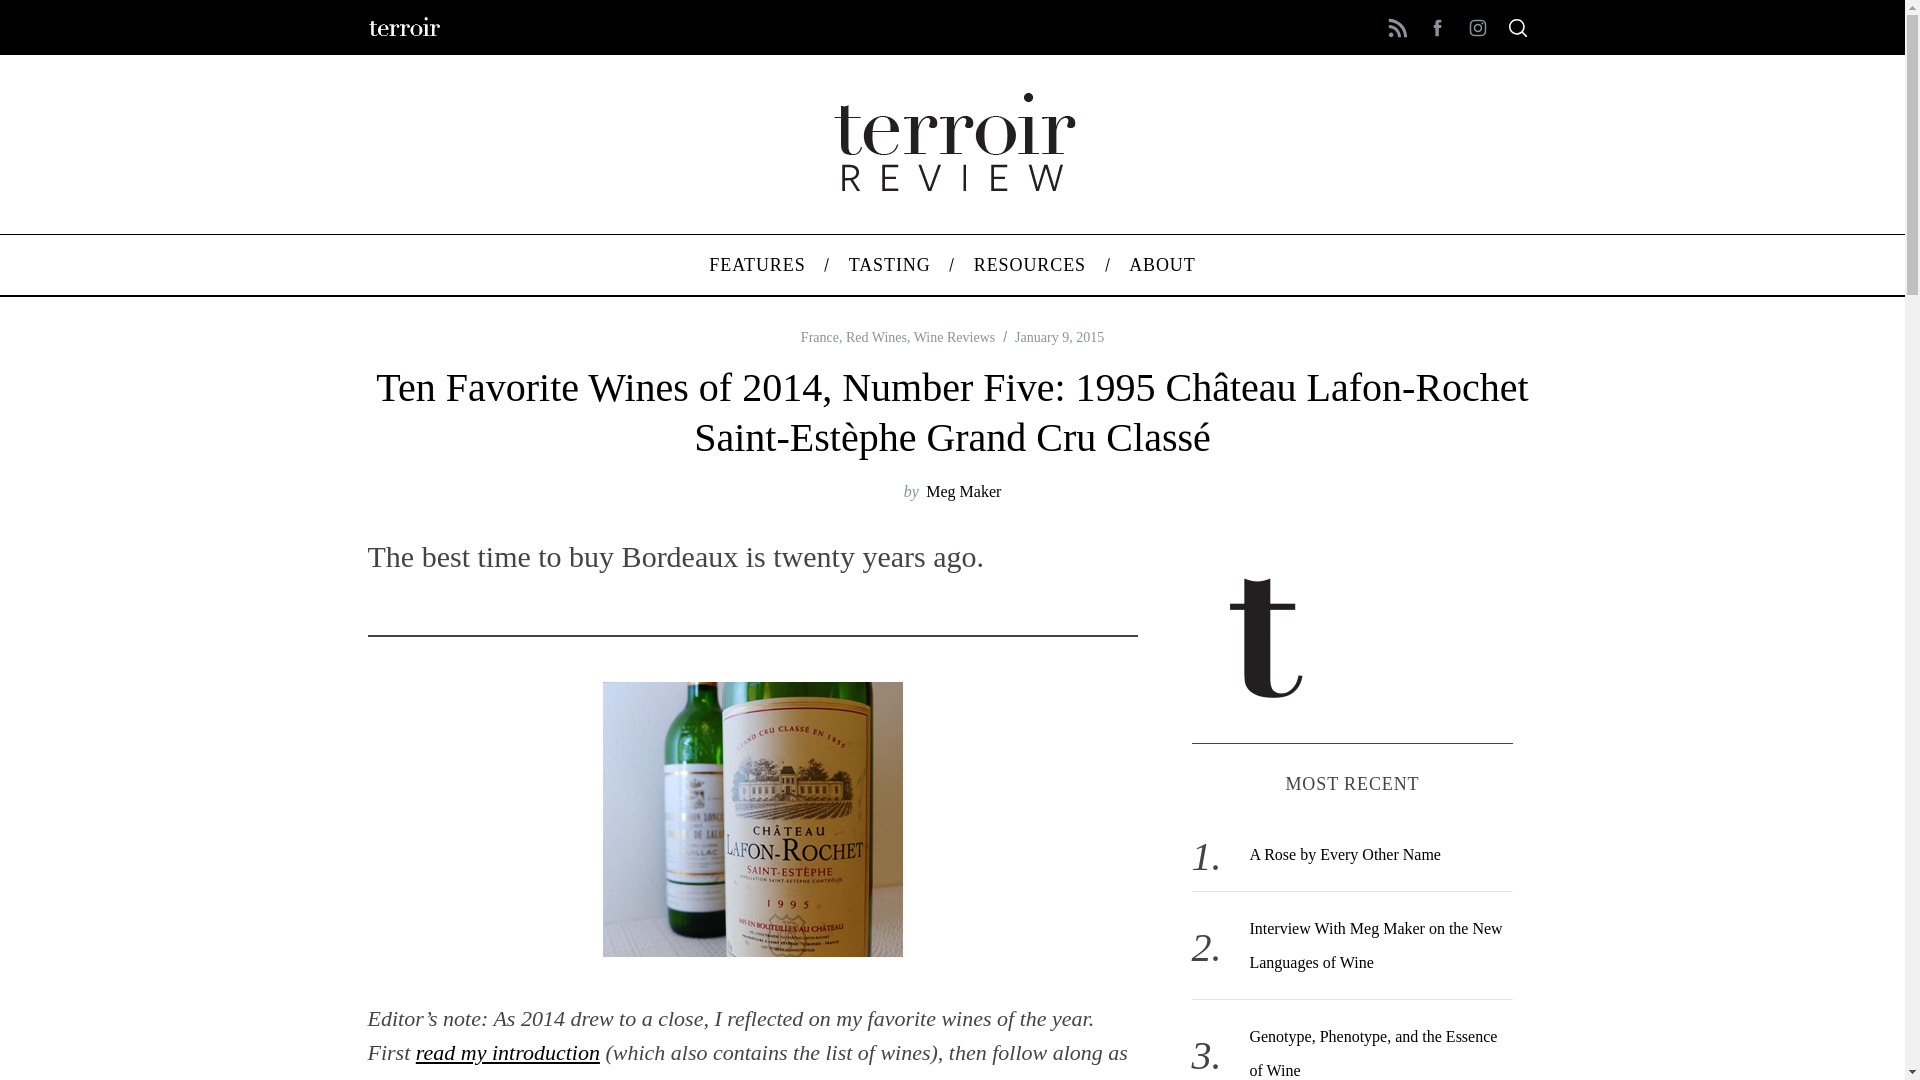  What do you see at coordinates (508, 1052) in the screenshot?
I see `read my introduction` at bounding box center [508, 1052].